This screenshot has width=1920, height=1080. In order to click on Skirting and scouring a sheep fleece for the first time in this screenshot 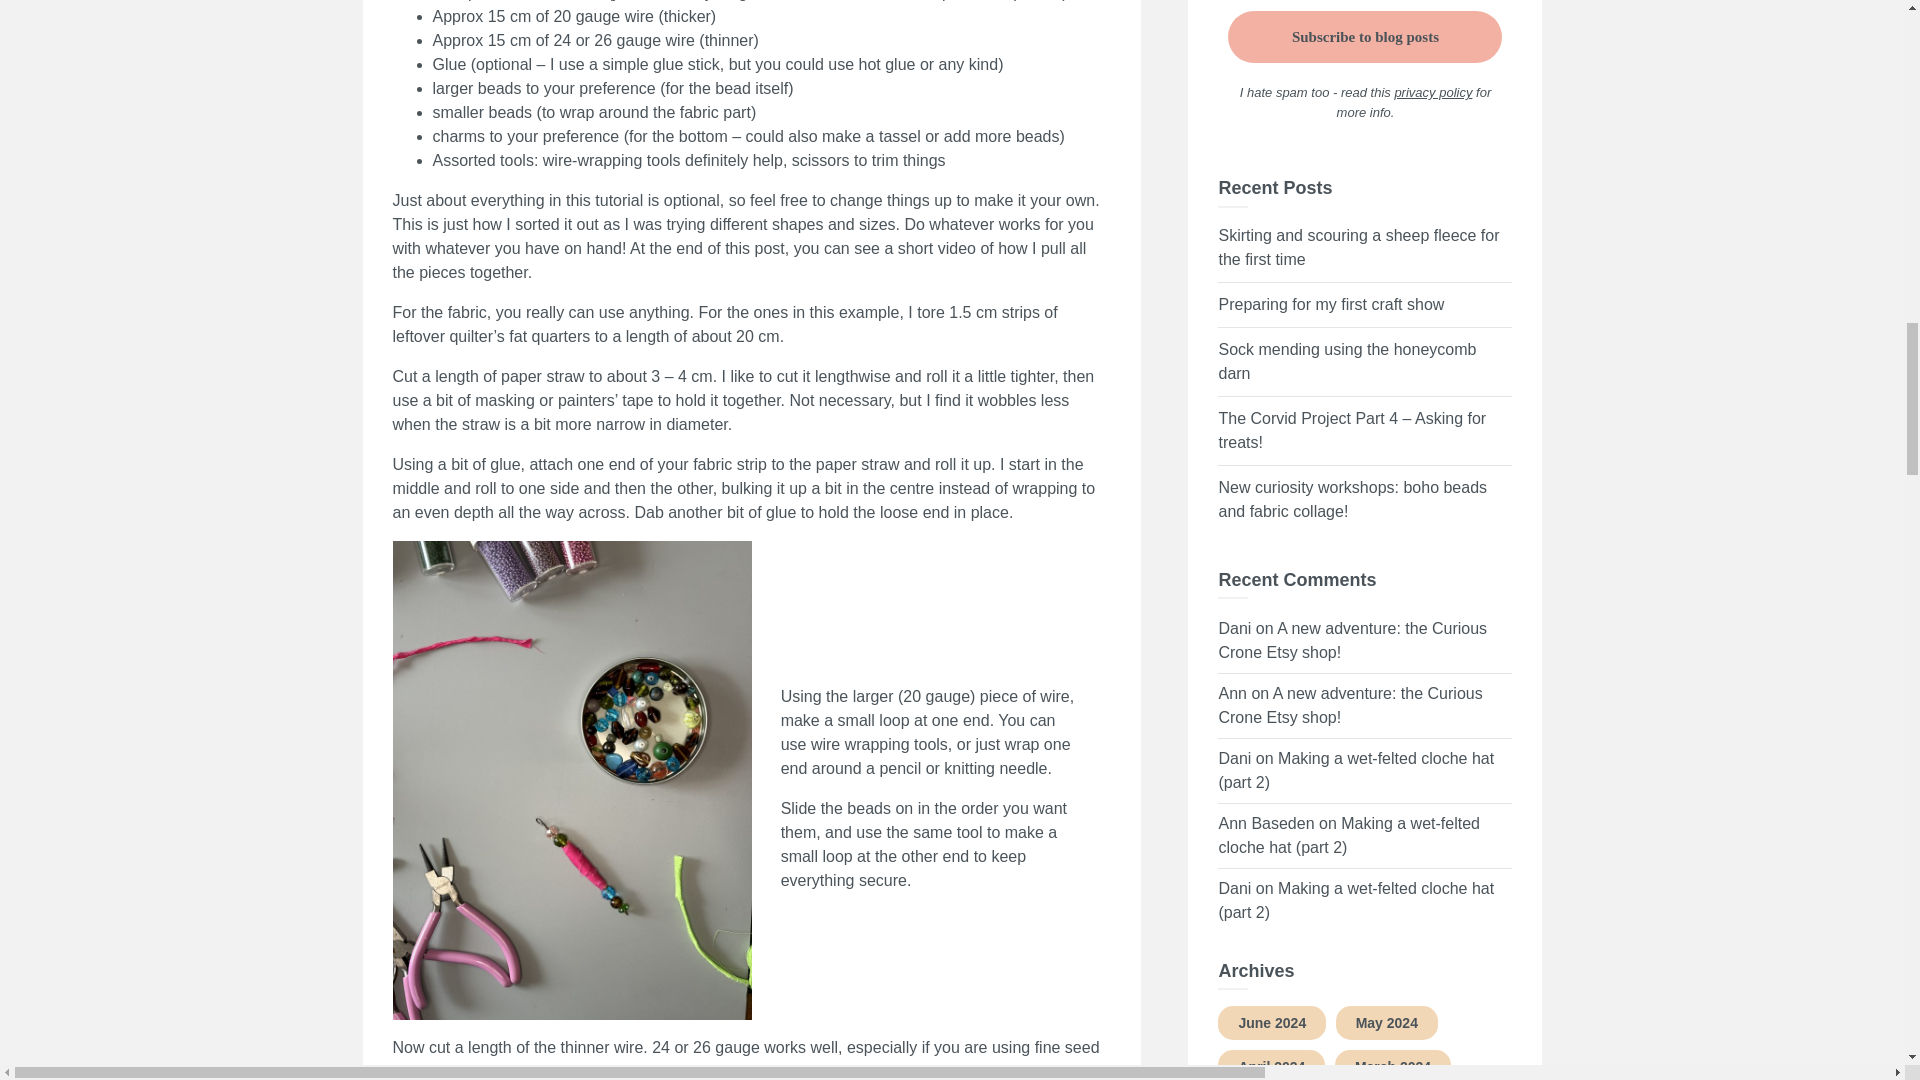, I will do `click(1358, 246)`.